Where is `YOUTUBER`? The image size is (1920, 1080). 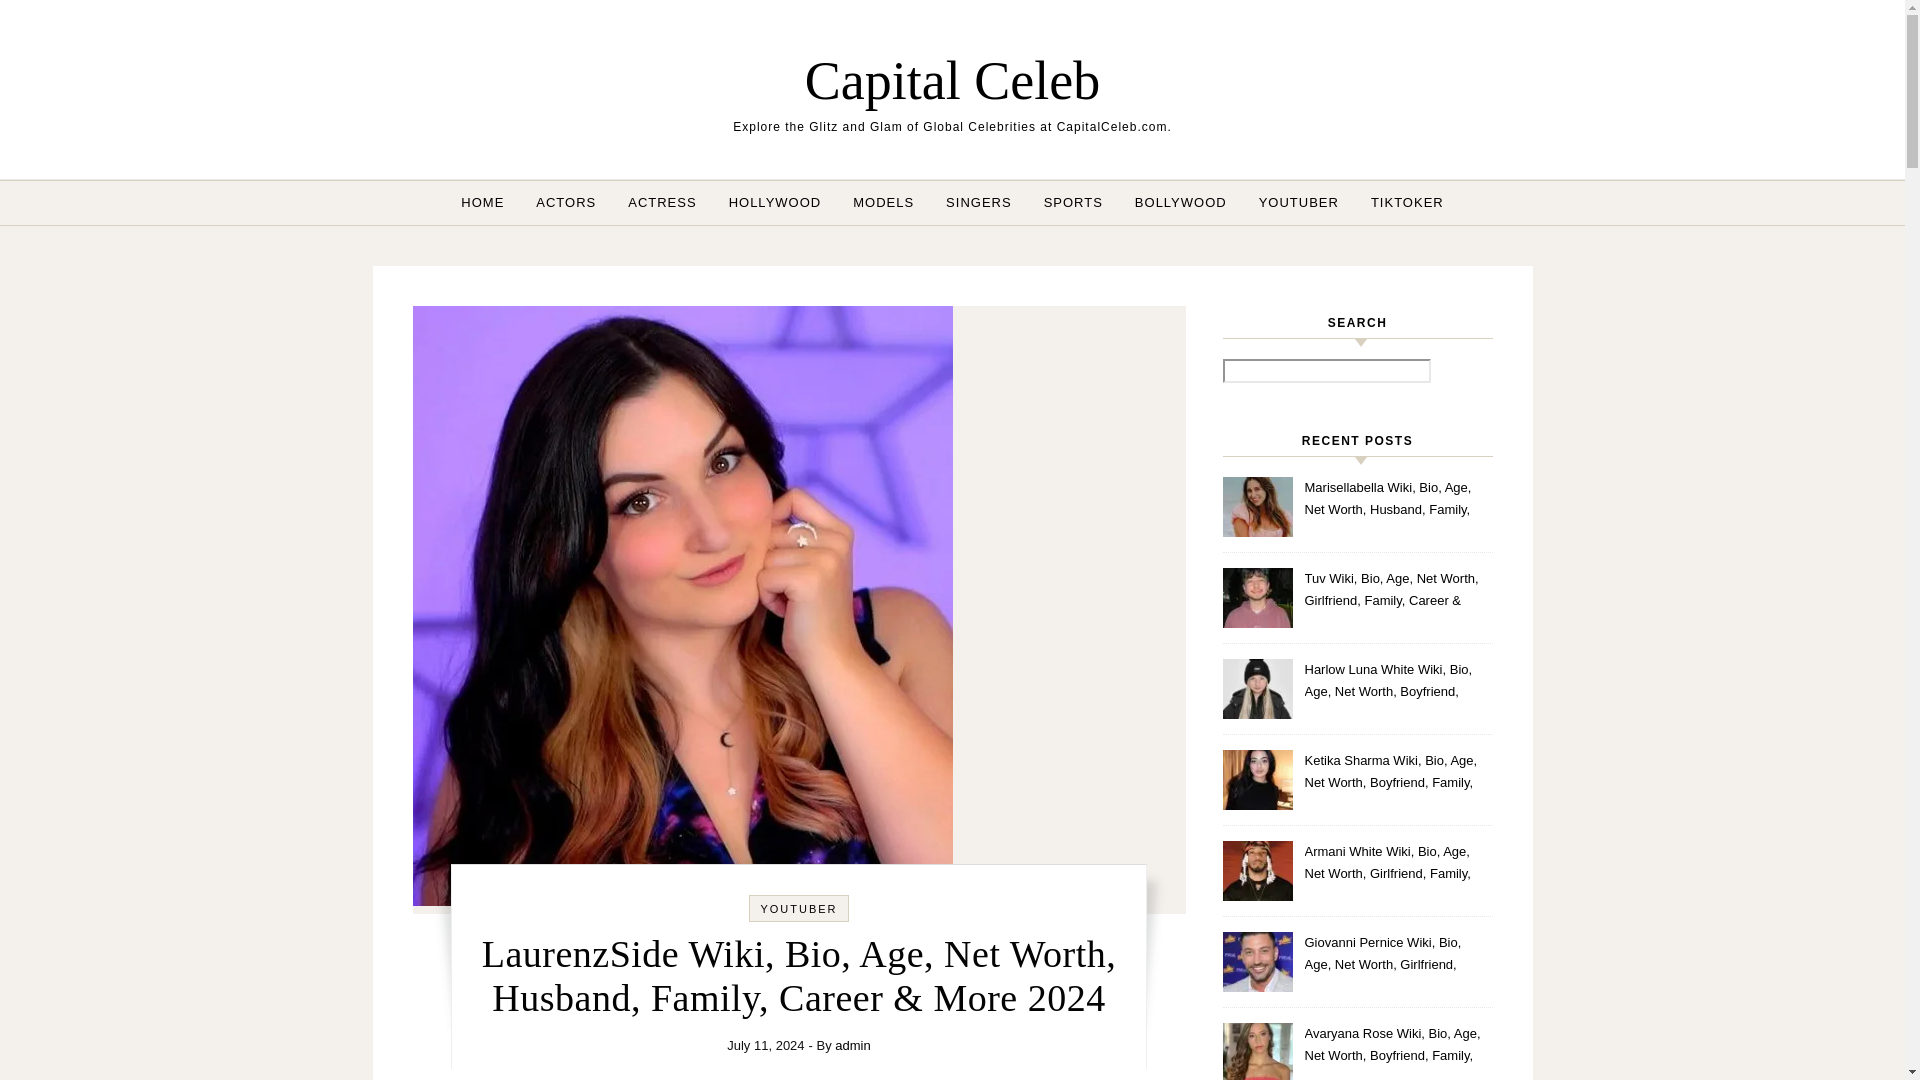
YOUTUBER is located at coordinates (798, 908).